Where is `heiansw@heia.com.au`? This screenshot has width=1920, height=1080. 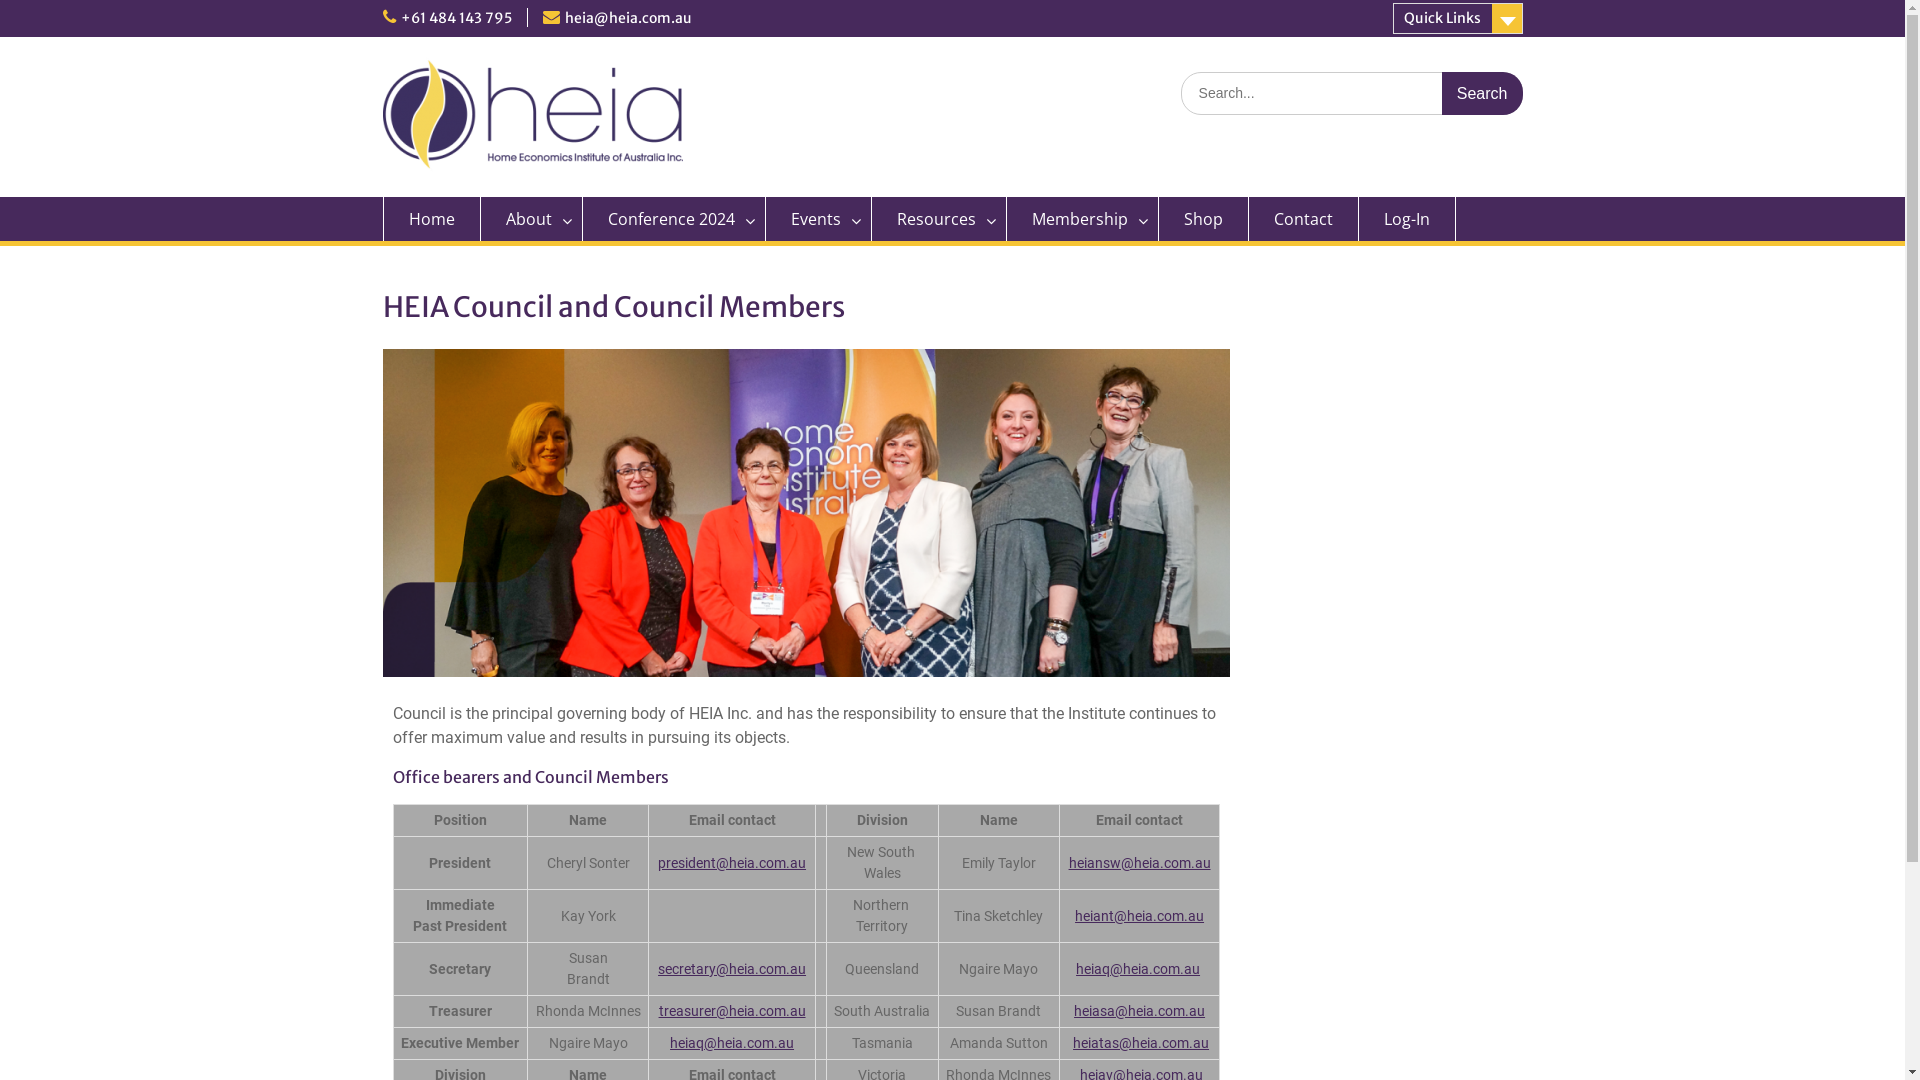
heiansw@heia.com.au is located at coordinates (1140, 863).